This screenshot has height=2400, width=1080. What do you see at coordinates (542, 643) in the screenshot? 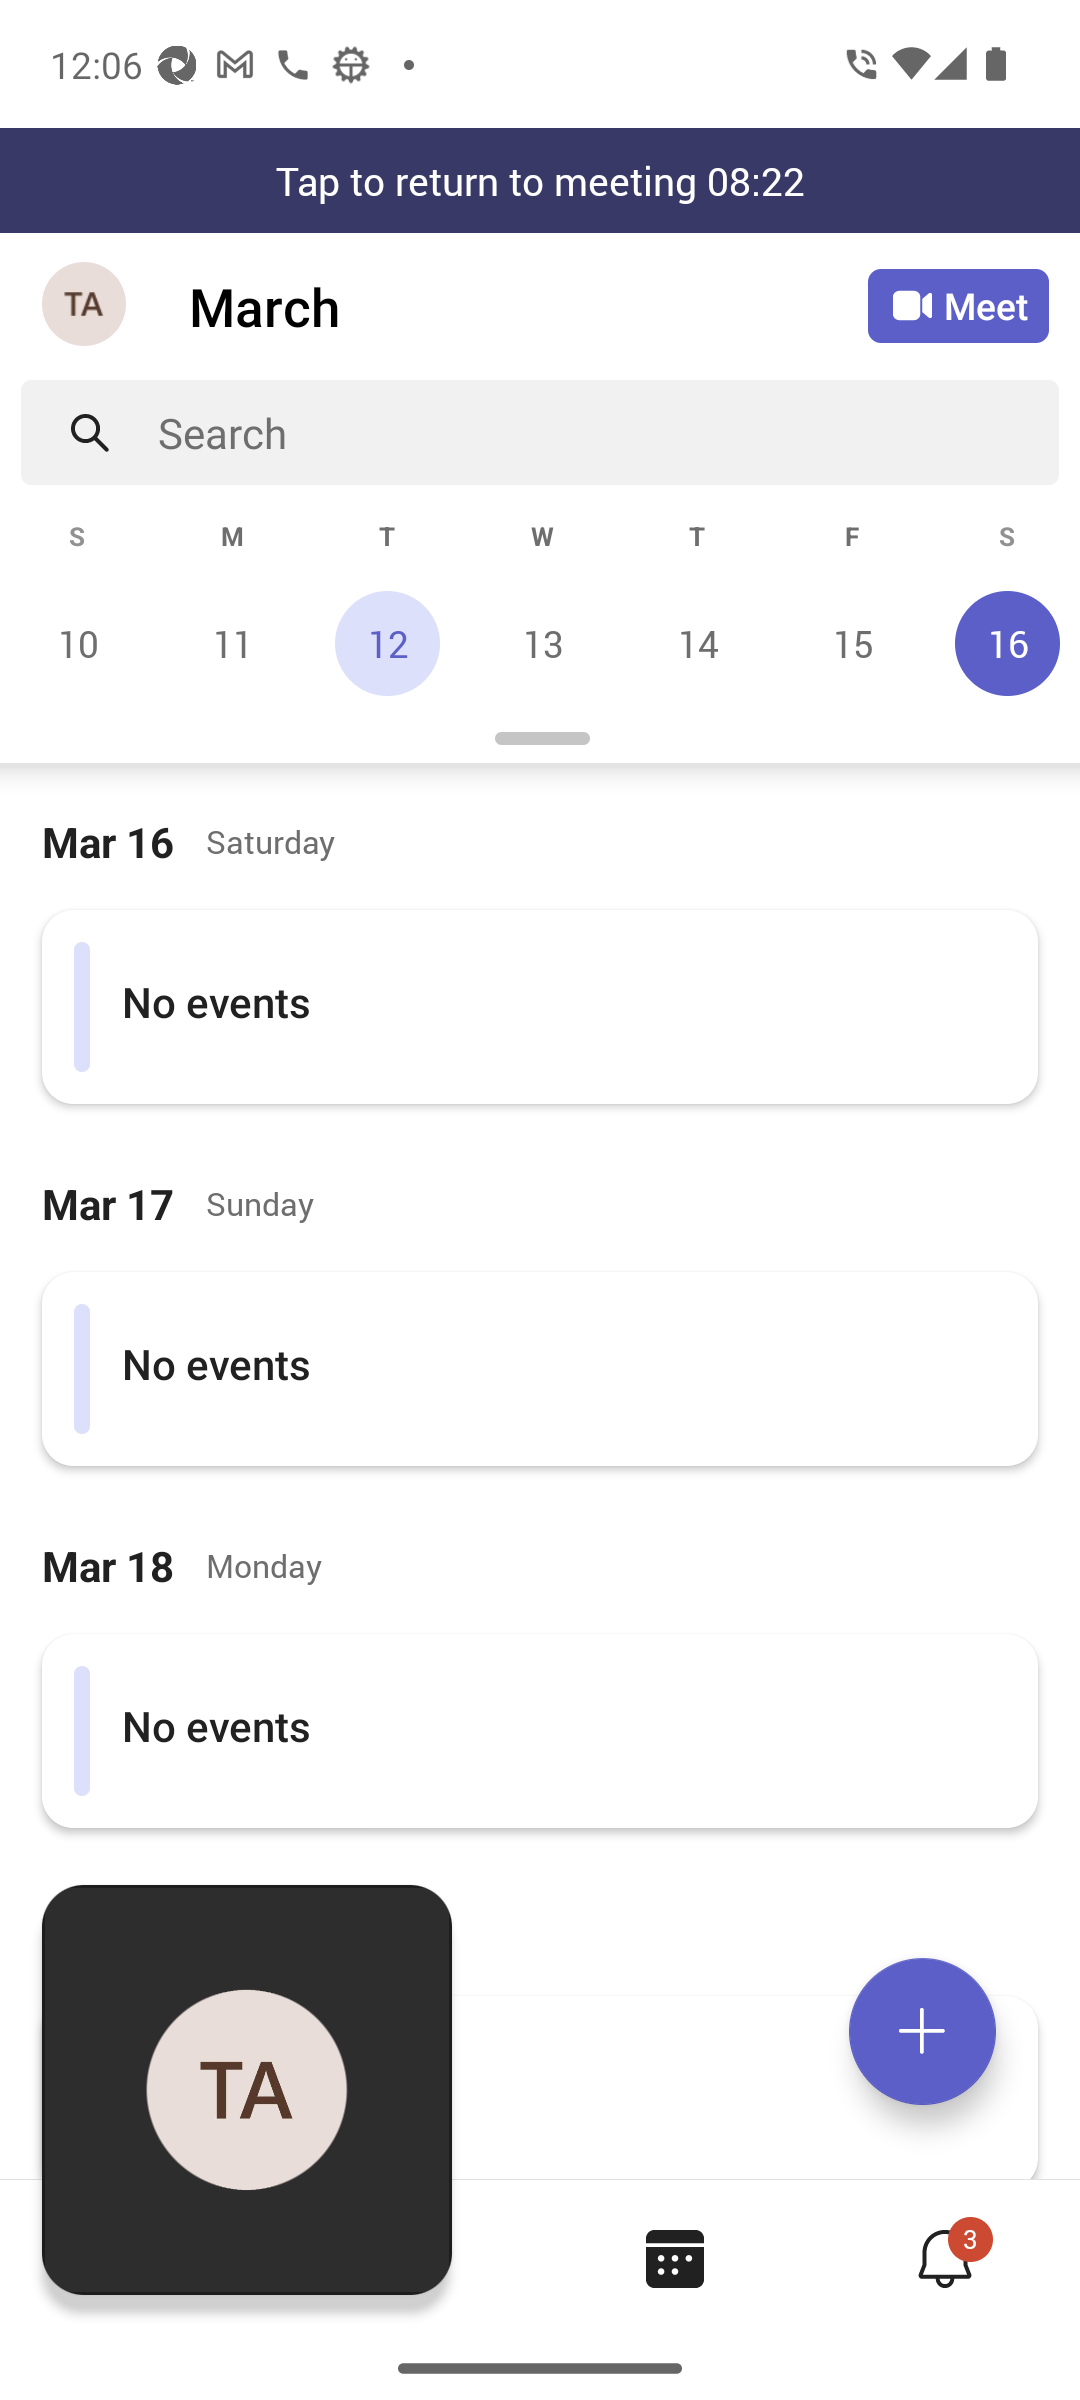
I see `Wednesday, March 13 13` at bounding box center [542, 643].